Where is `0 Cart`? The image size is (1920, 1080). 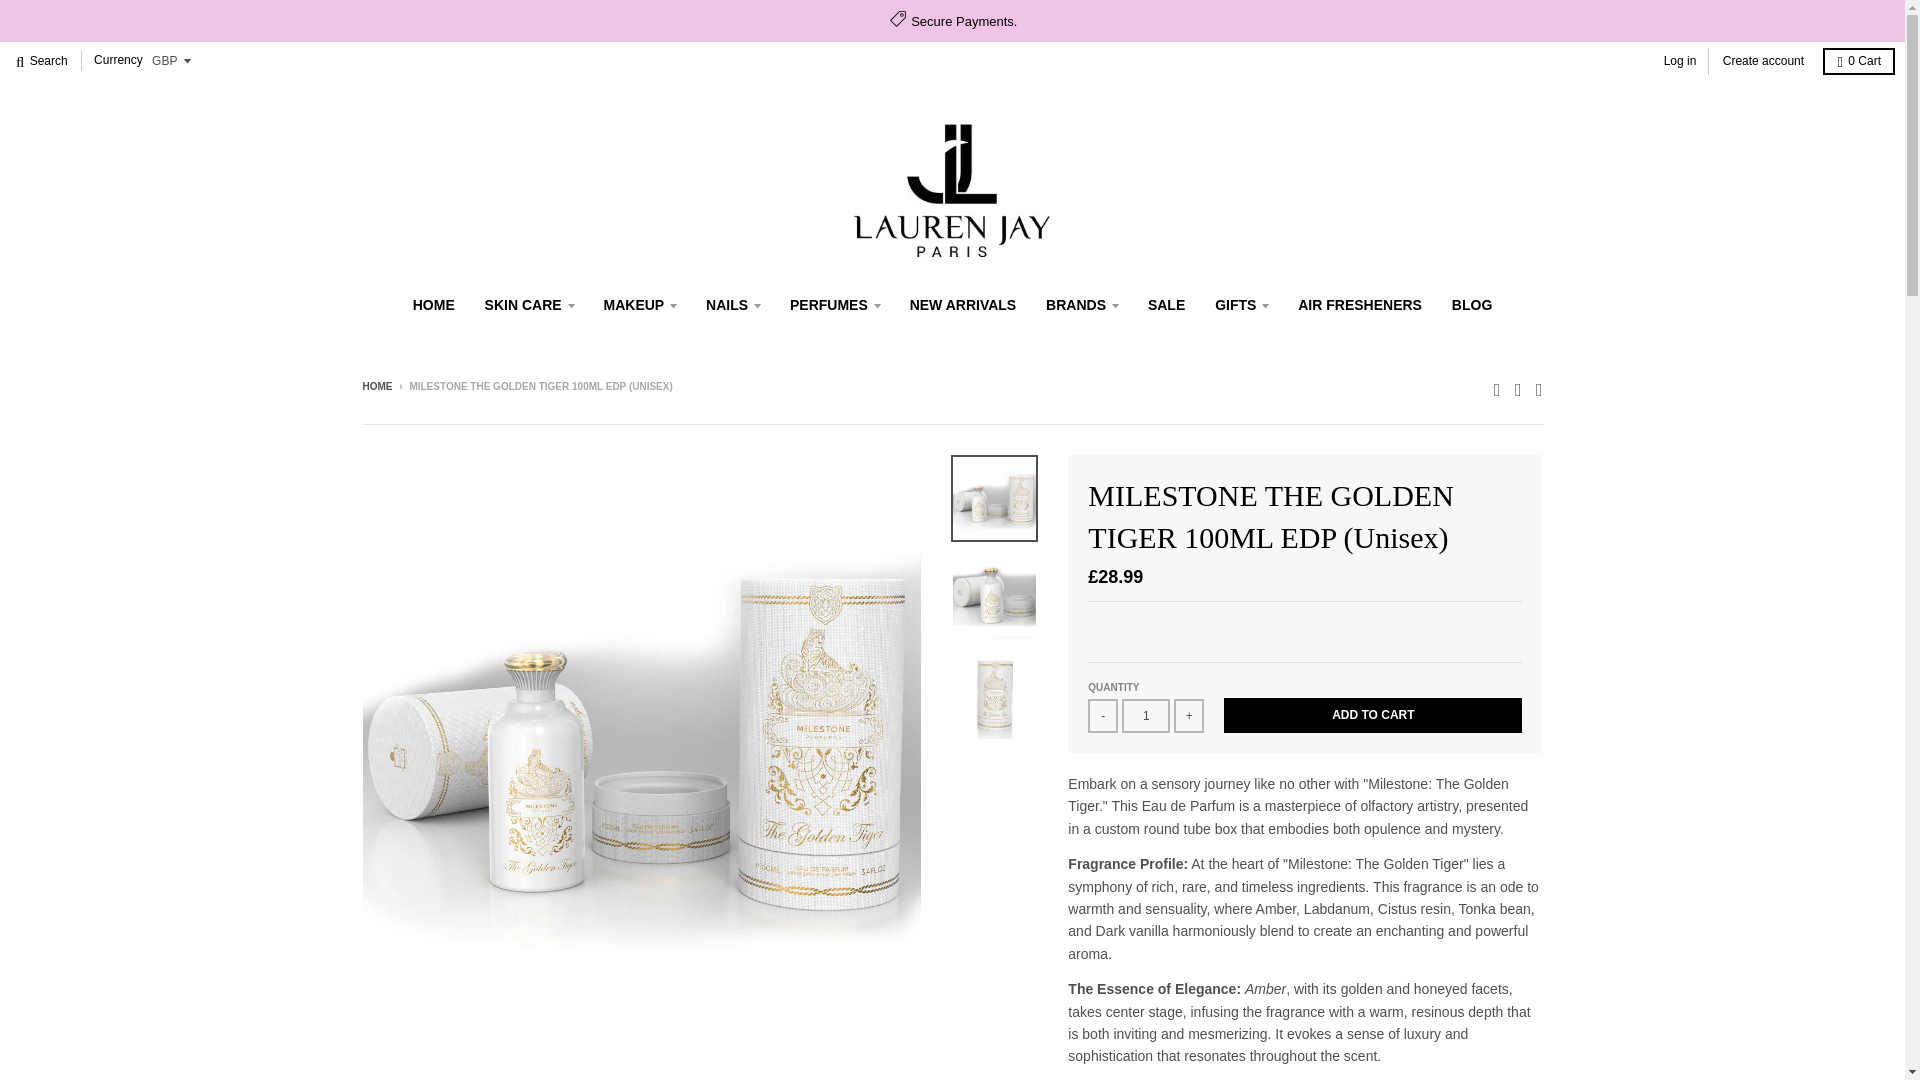 0 Cart is located at coordinates (1858, 60).